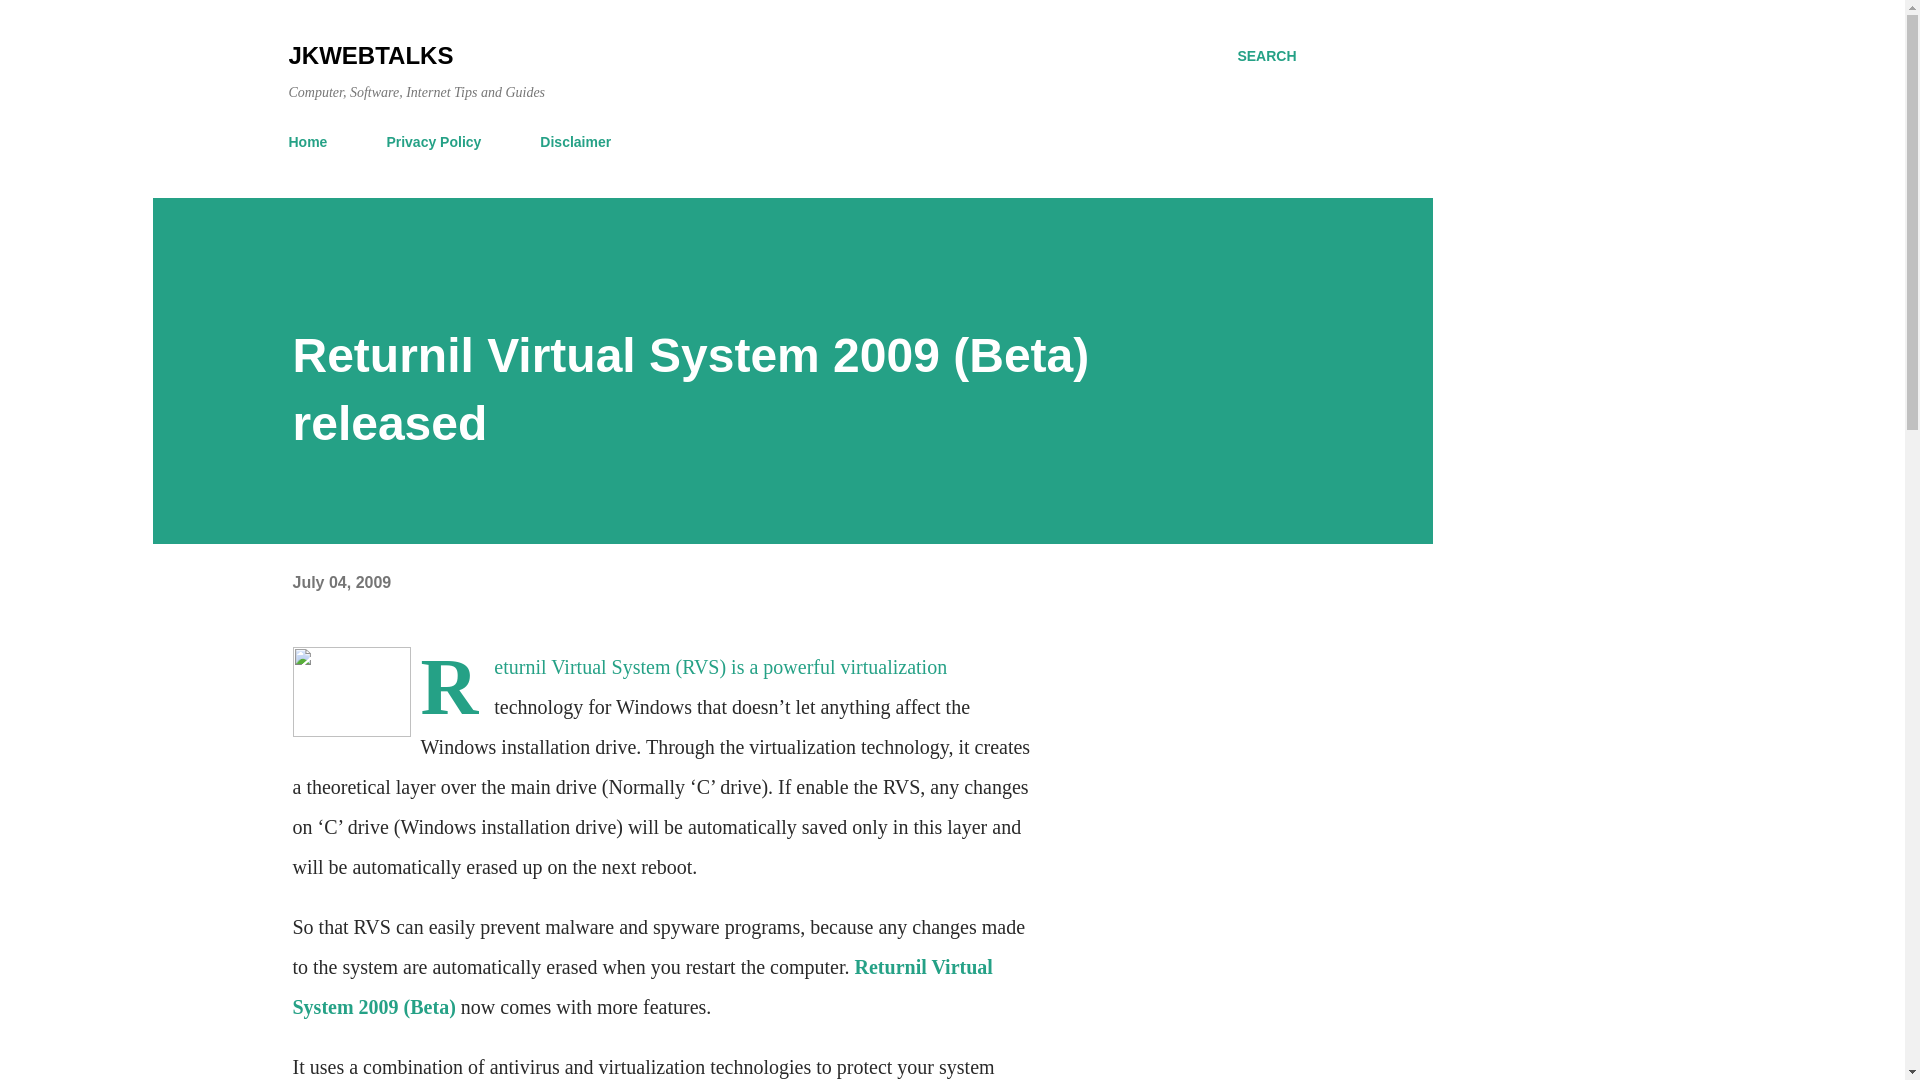  I want to click on JKWEBTALKS, so click(370, 56).